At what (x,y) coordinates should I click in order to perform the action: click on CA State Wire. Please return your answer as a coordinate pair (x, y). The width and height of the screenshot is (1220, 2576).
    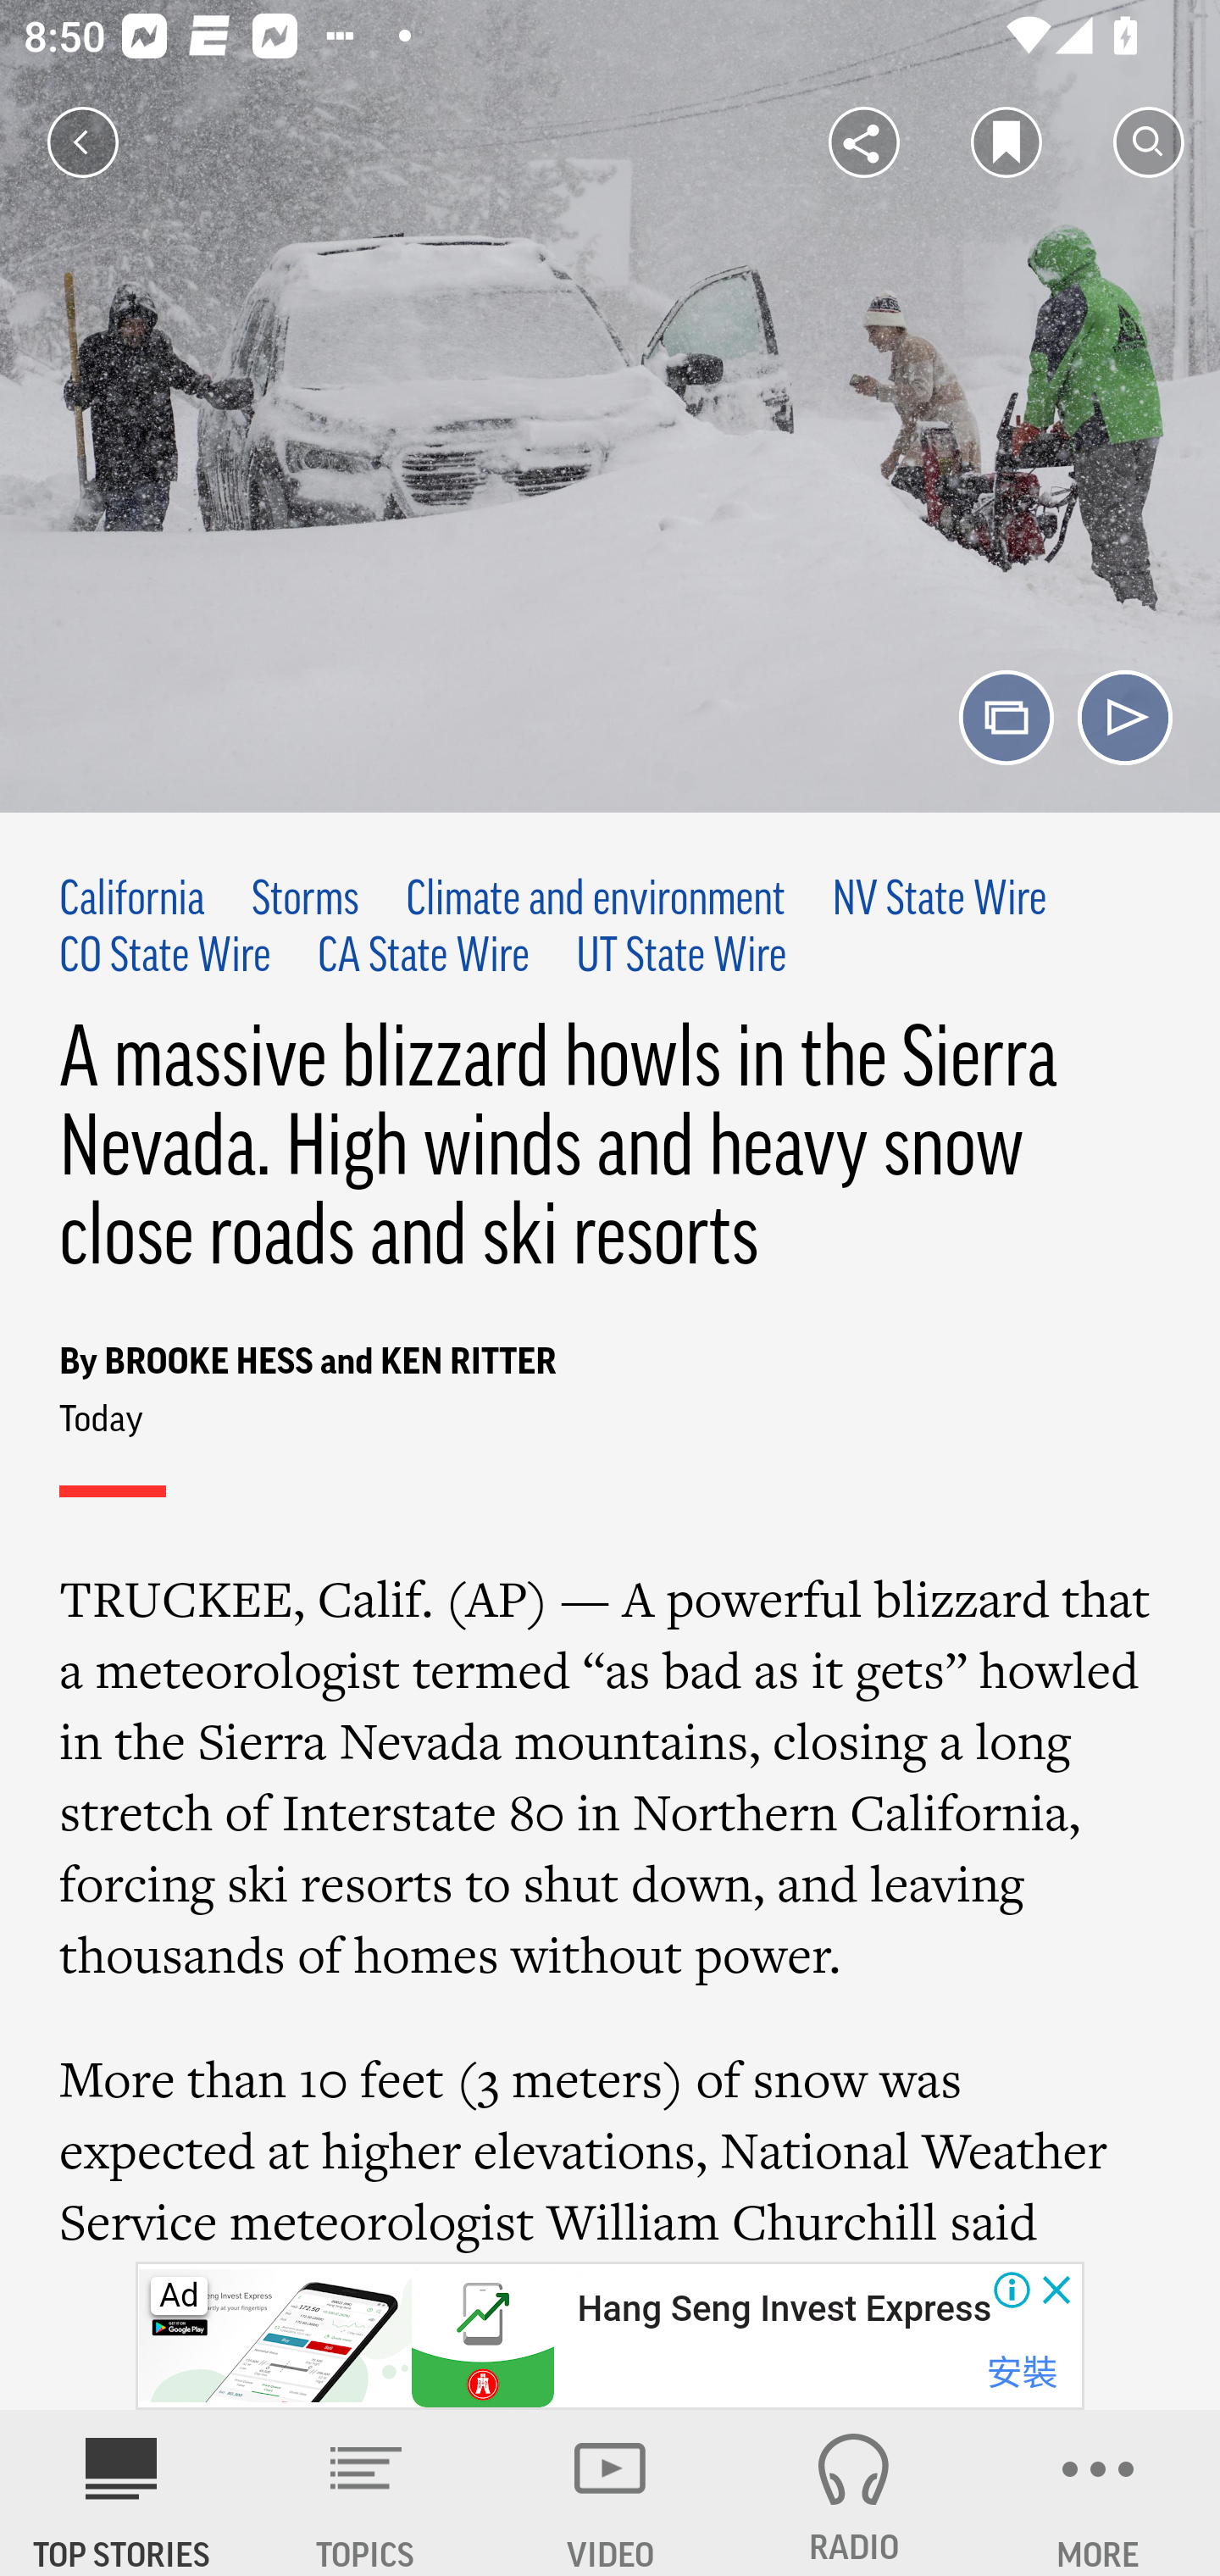
    Looking at the image, I should click on (424, 957).